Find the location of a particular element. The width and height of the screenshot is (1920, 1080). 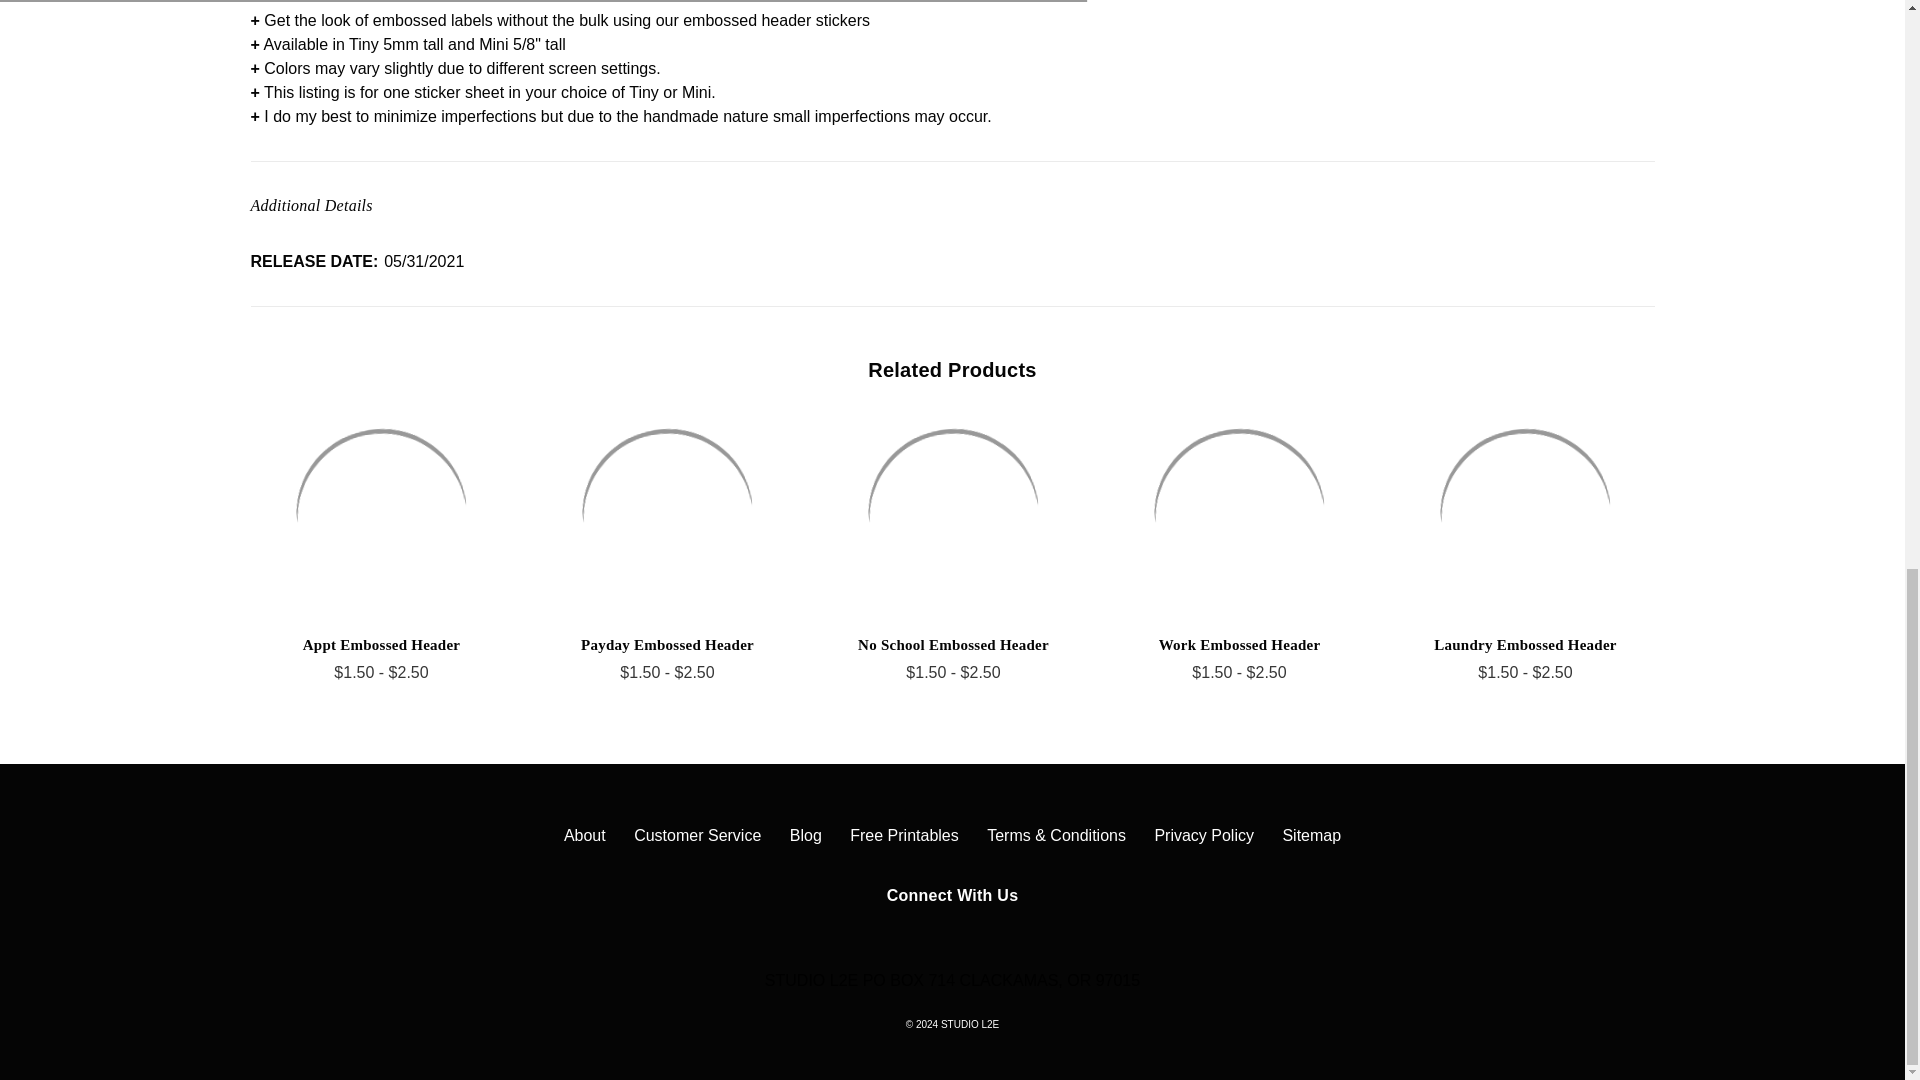

Work Embossed Header is located at coordinates (1240, 516).